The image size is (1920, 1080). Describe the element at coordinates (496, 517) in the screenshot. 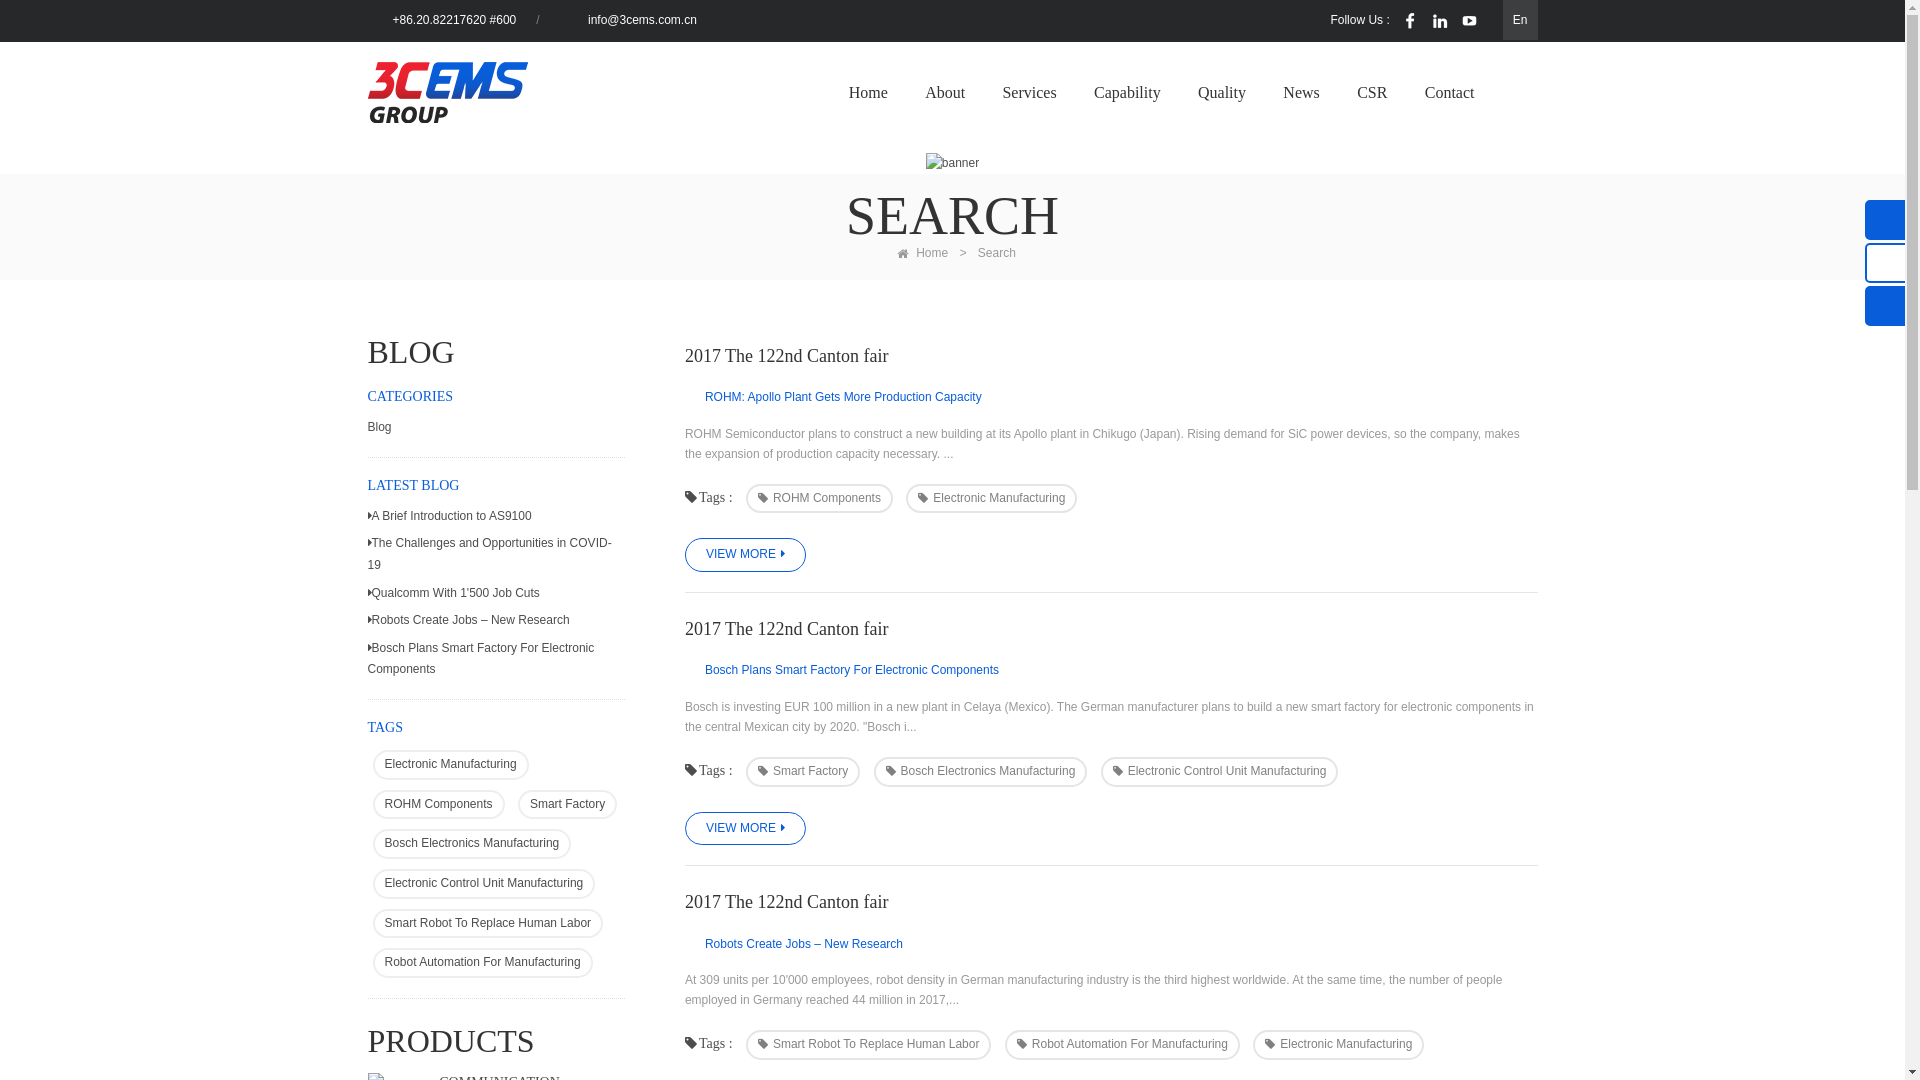

I see `A Brief Introduction to AS9100` at that location.